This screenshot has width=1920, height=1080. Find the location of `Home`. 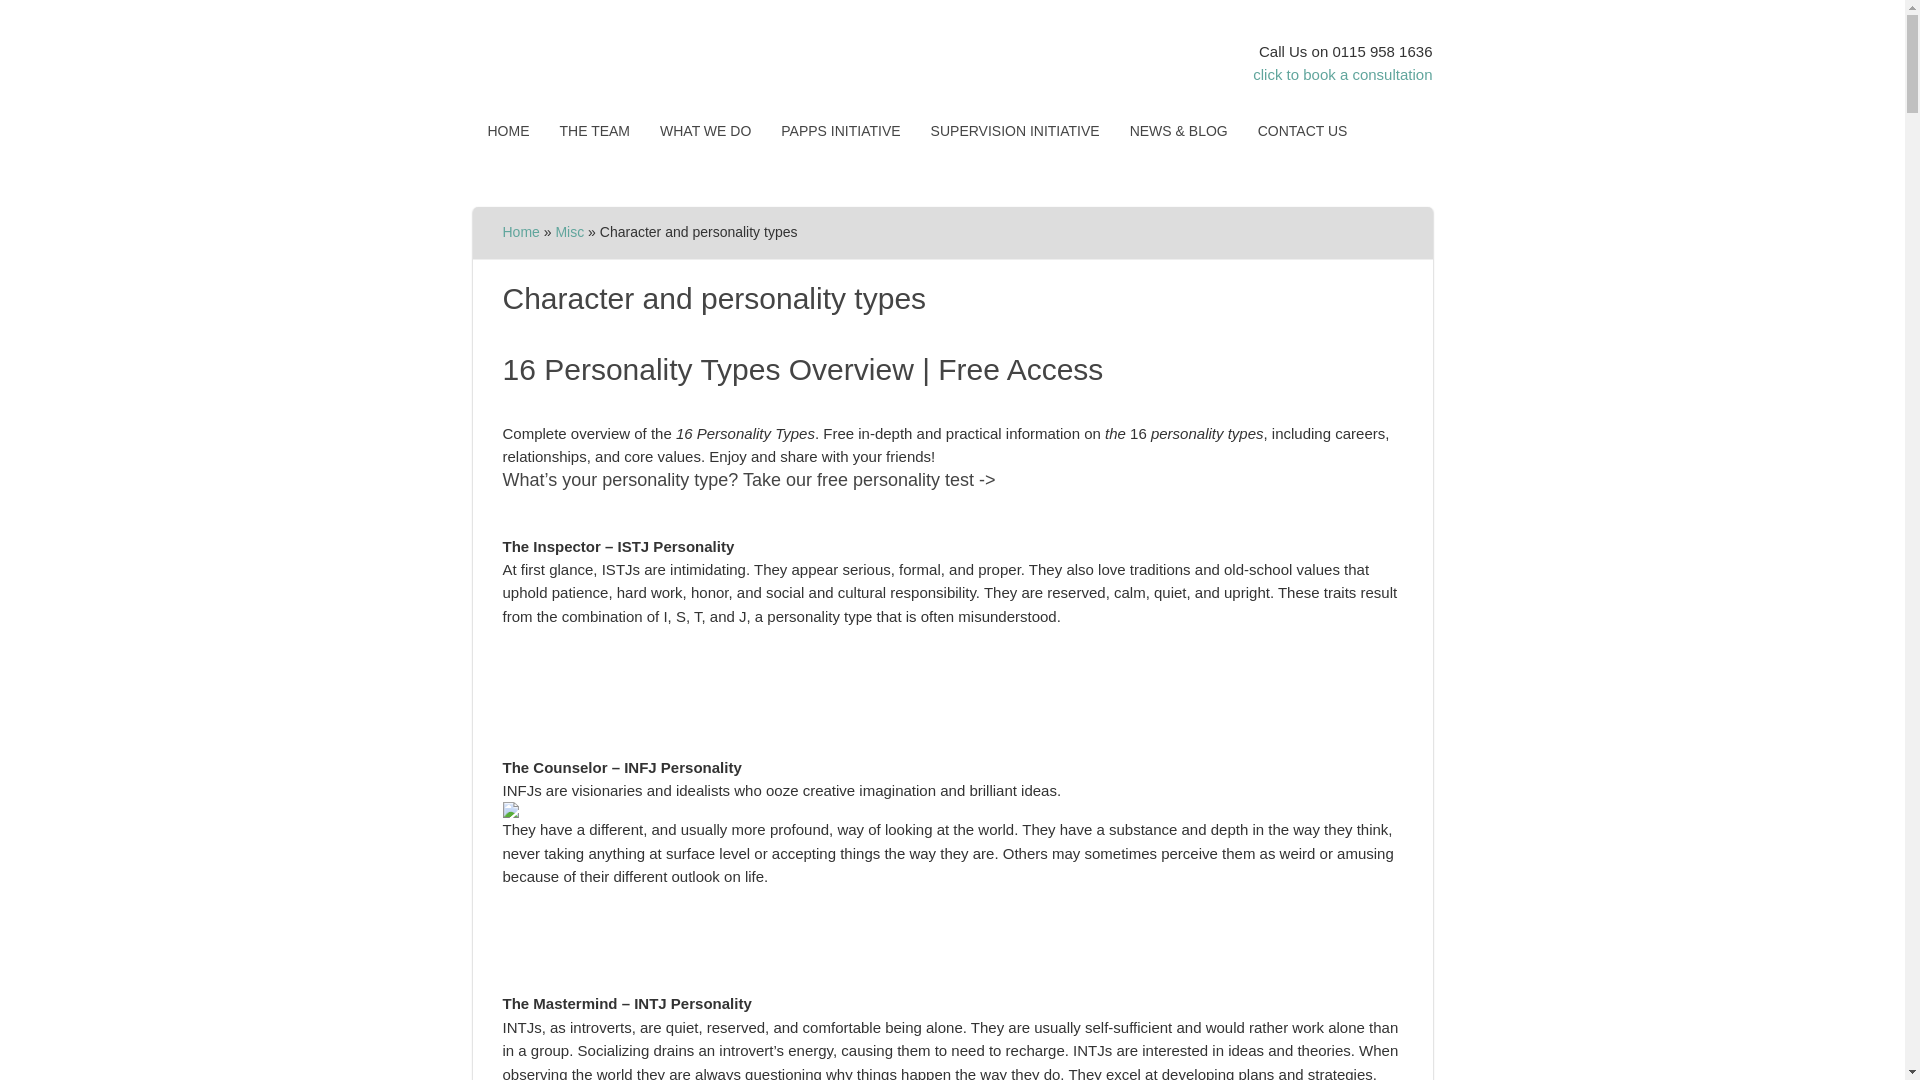

Home is located at coordinates (520, 231).